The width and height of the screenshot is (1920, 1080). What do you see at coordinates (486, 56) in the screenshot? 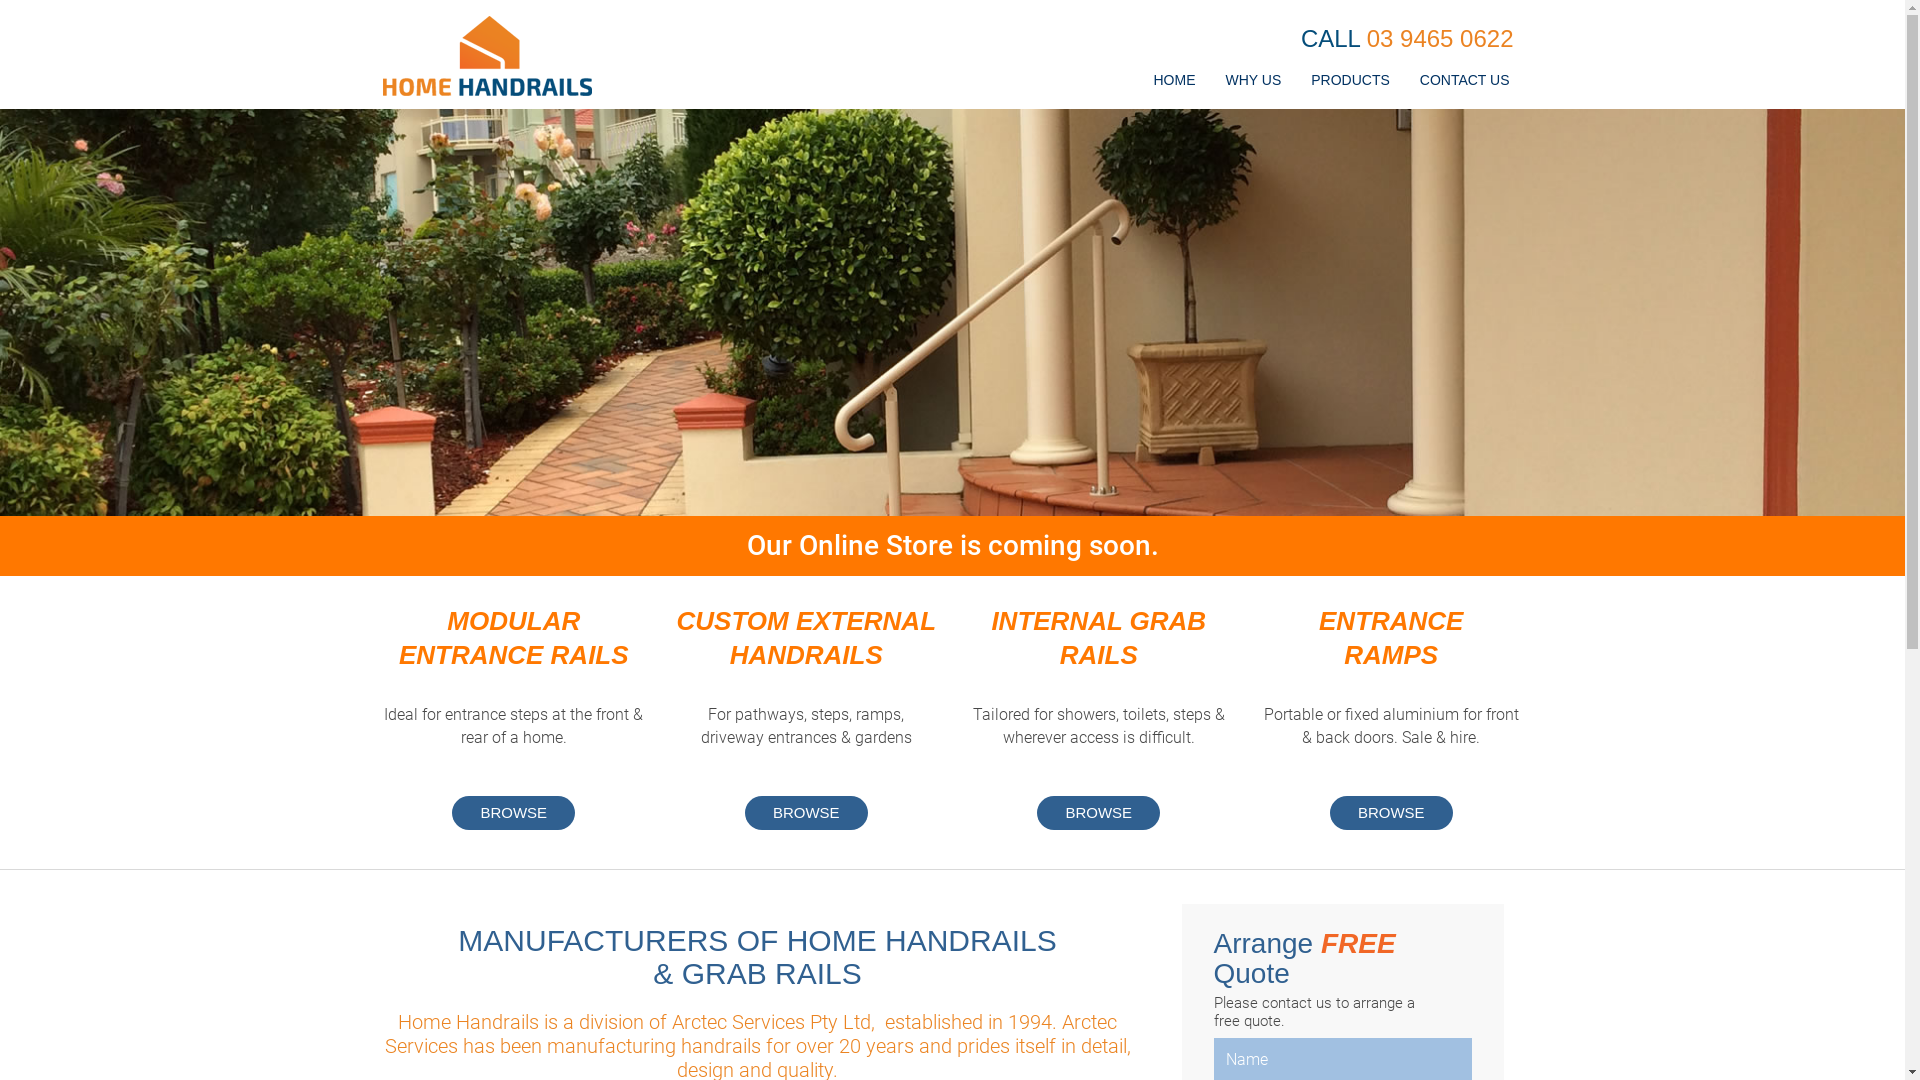
I see `Home Handrails` at bounding box center [486, 56].